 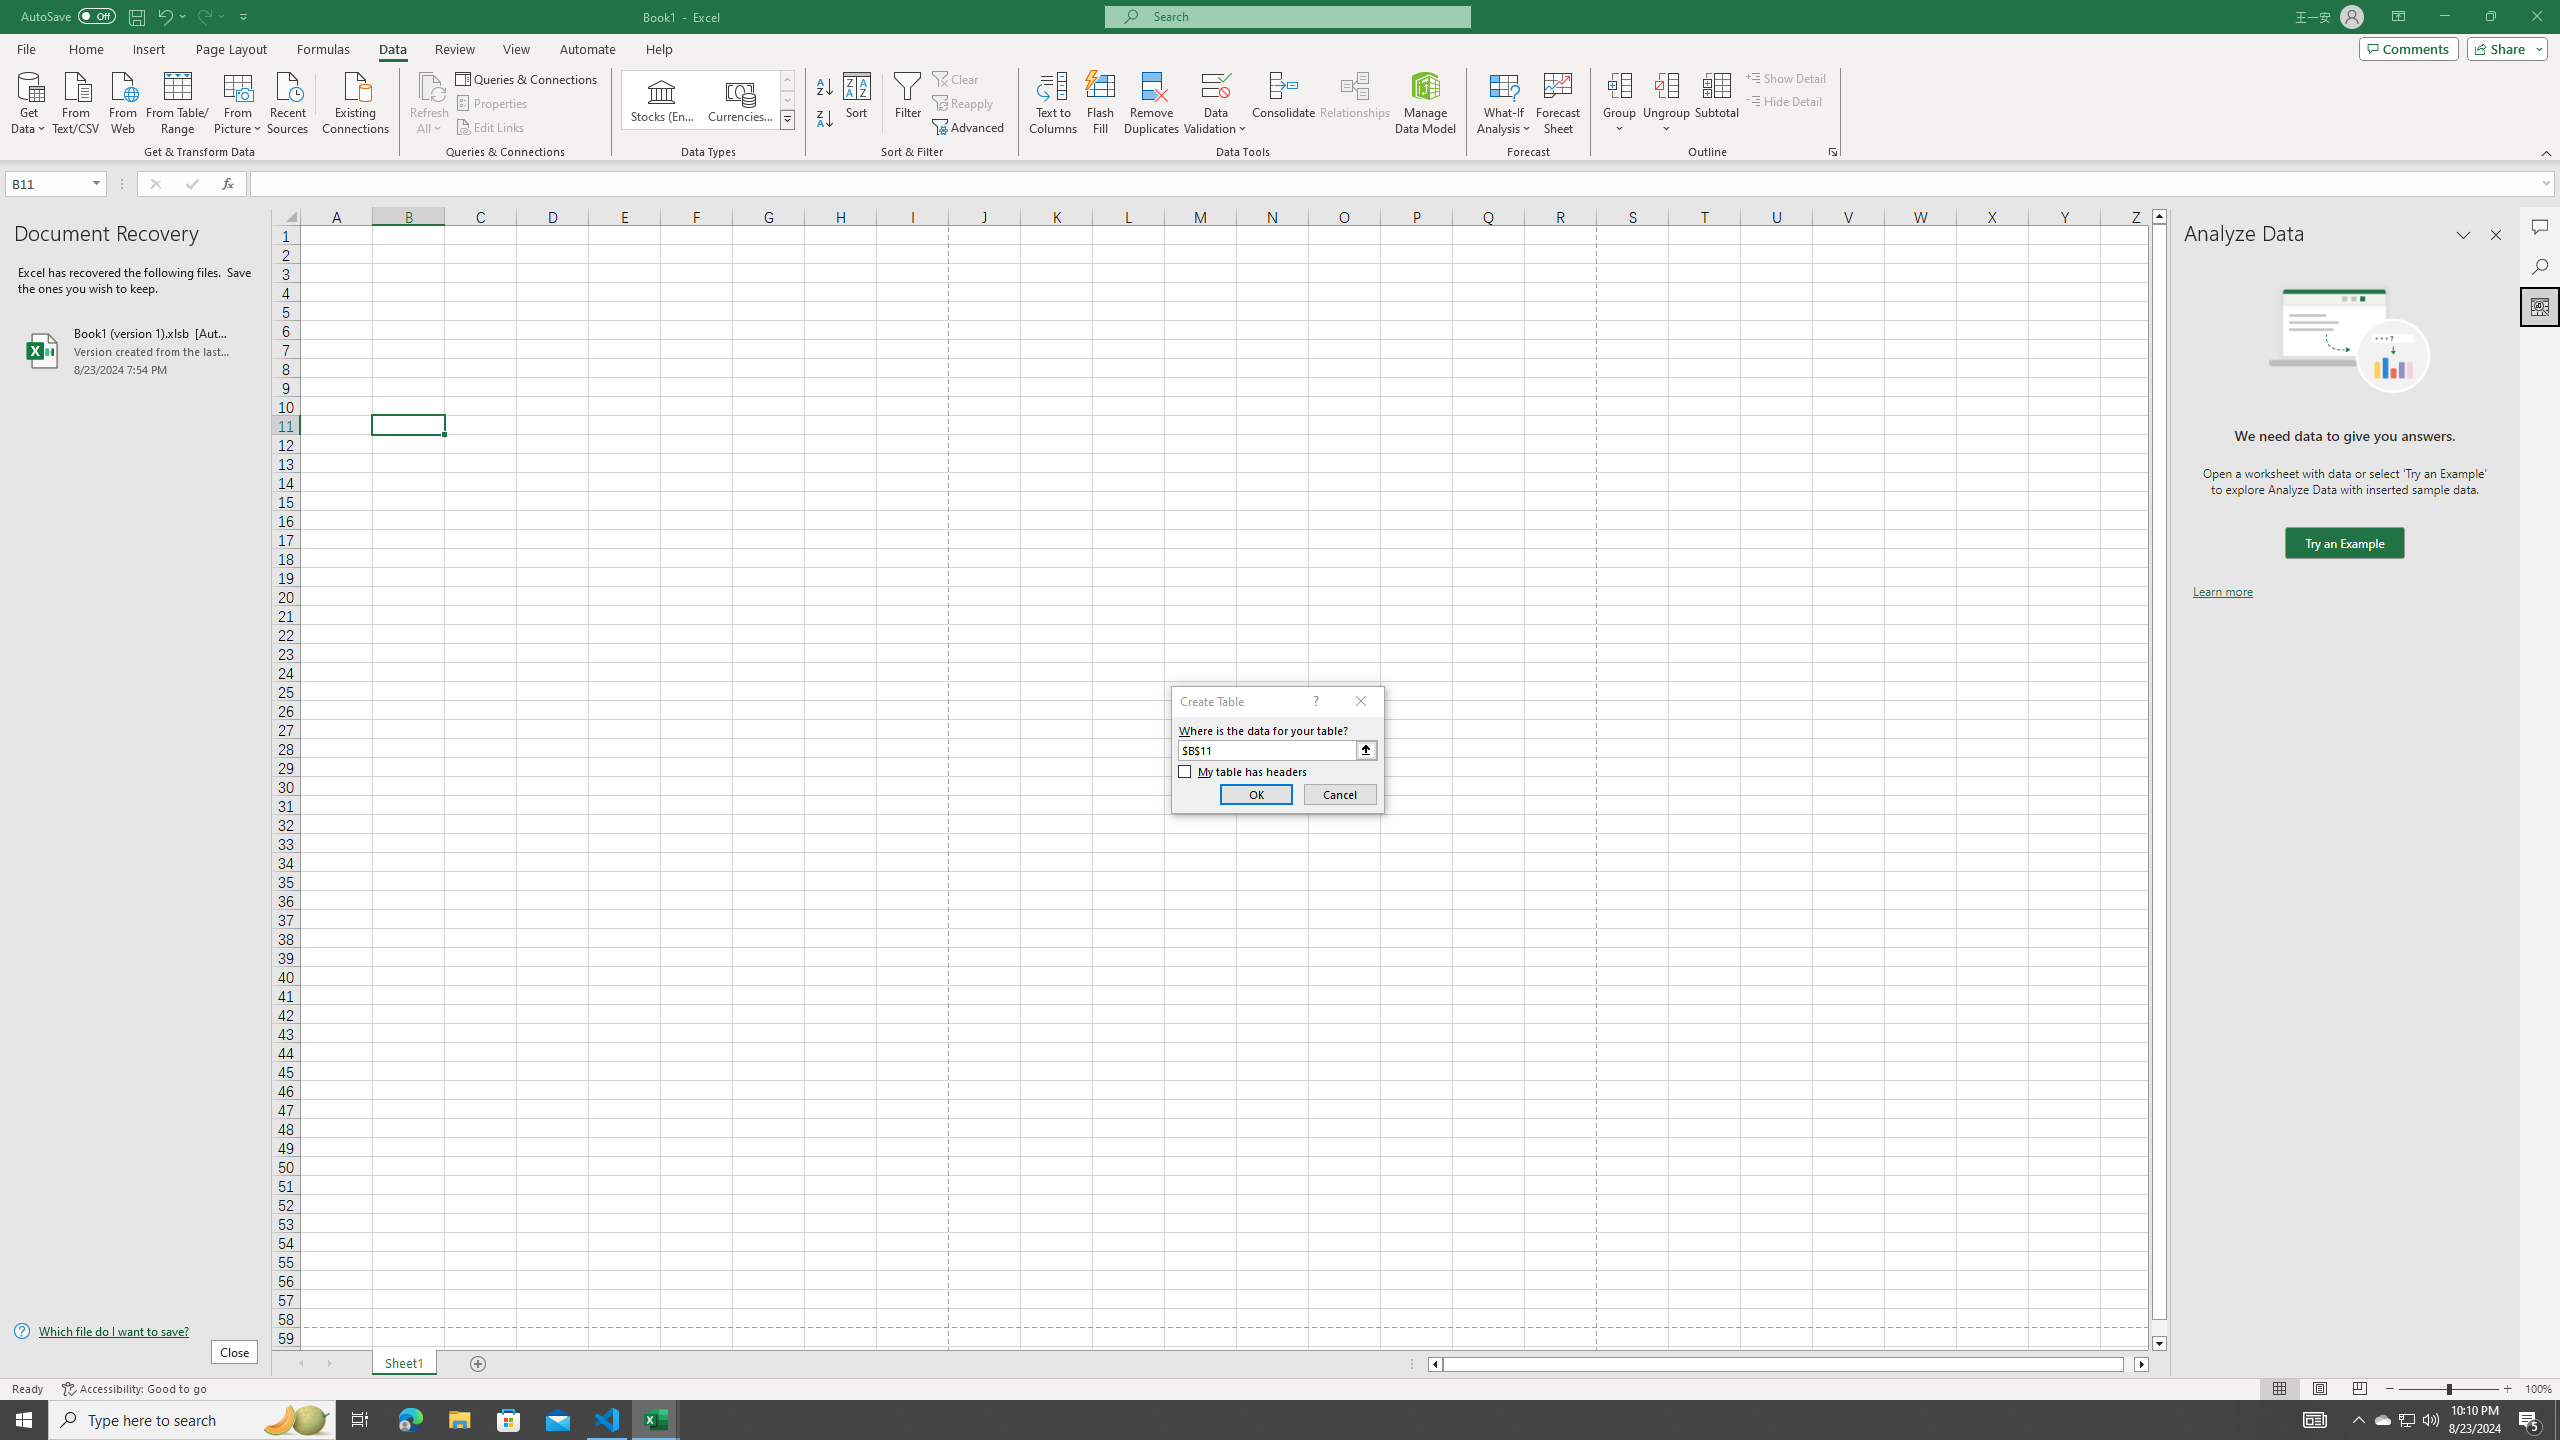 I want to click on Comments, so click(x=2408, y=48).